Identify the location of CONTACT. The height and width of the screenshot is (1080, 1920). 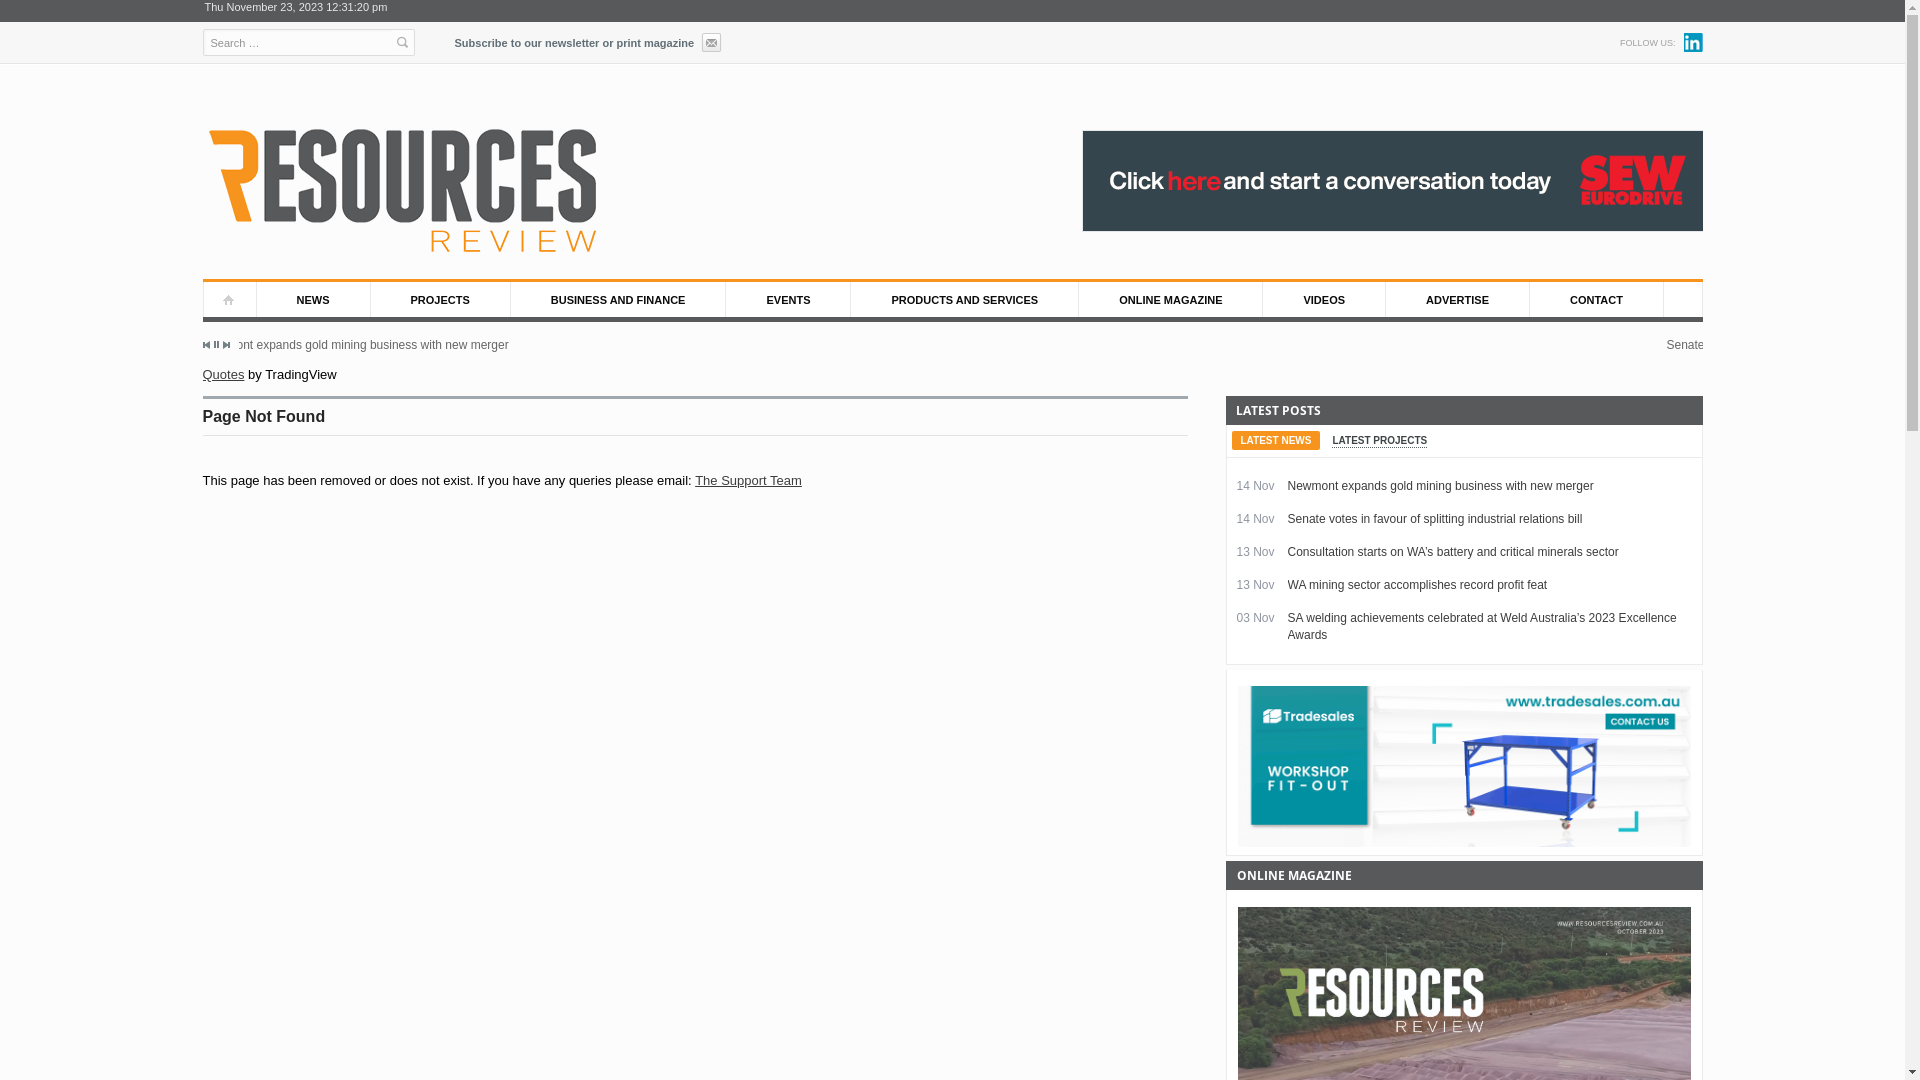
(1597, 300).